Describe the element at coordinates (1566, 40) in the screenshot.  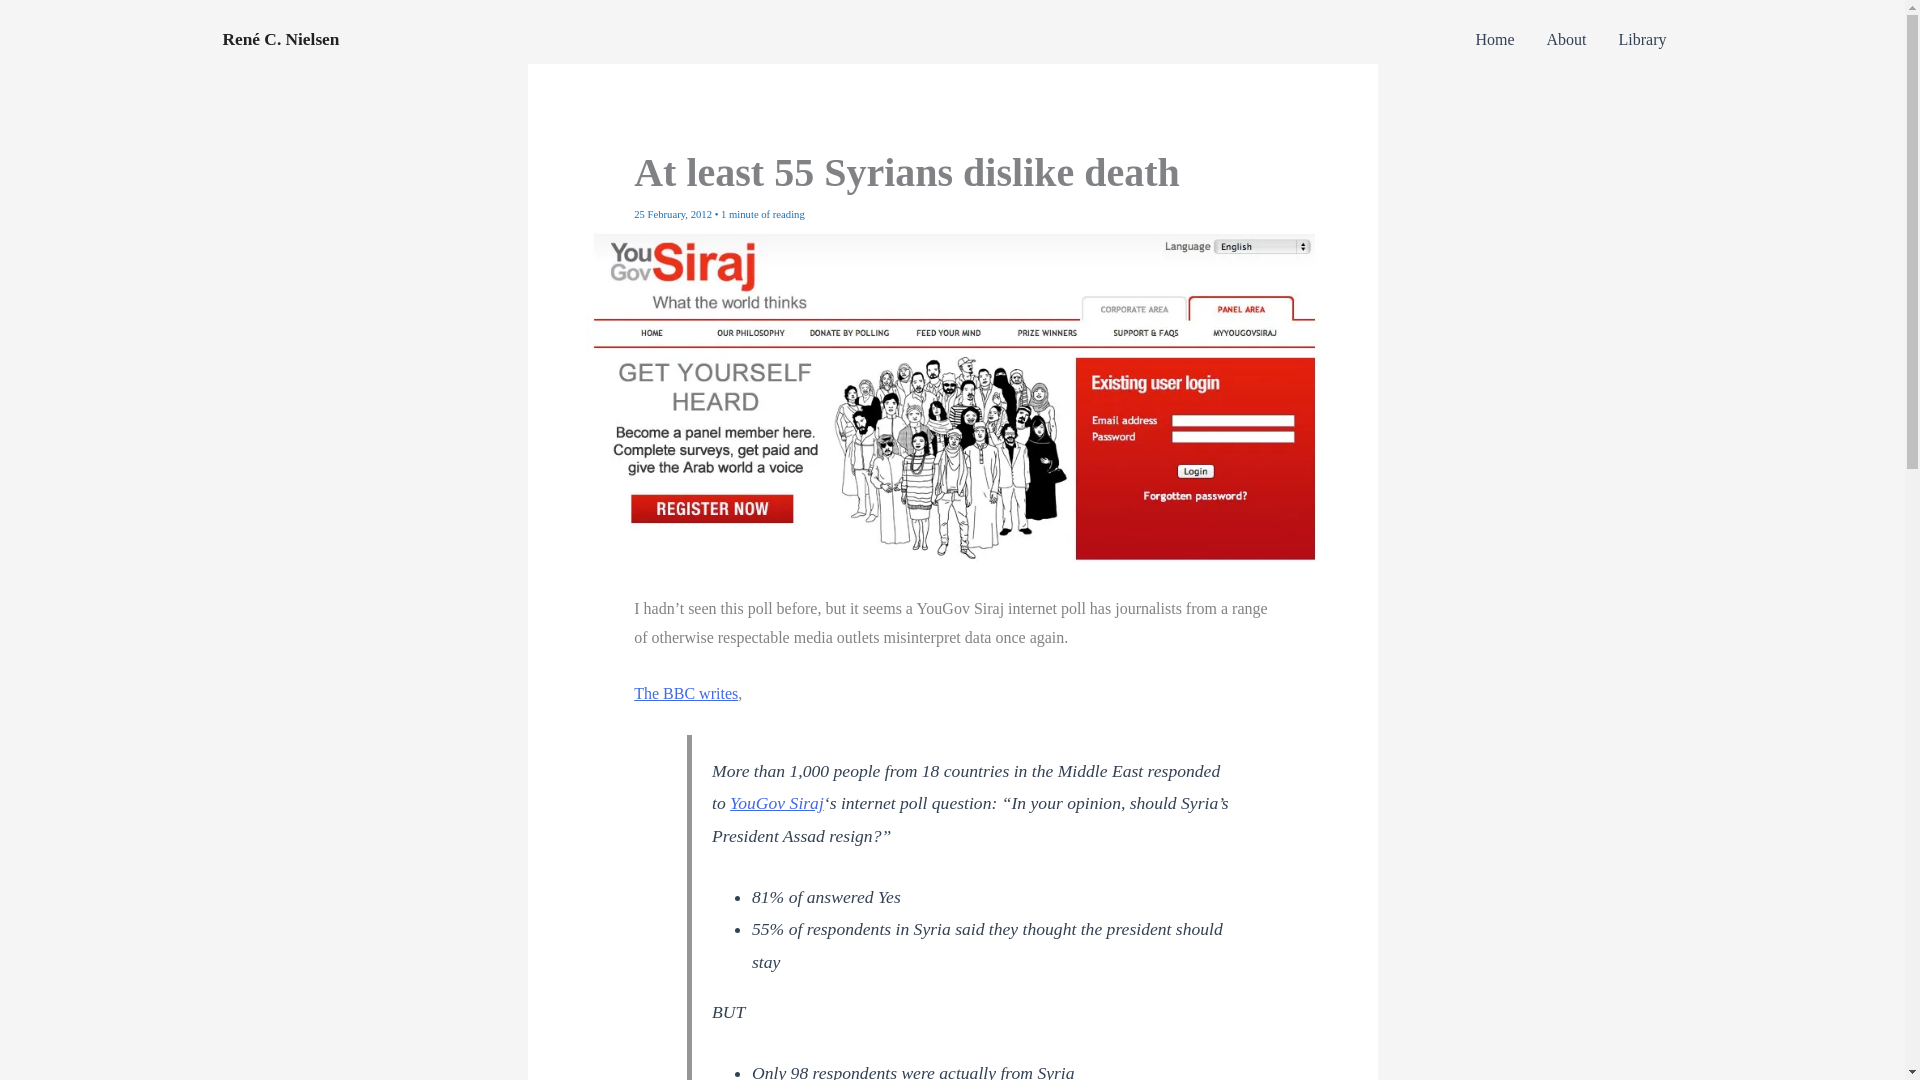
I see `About` at that location.